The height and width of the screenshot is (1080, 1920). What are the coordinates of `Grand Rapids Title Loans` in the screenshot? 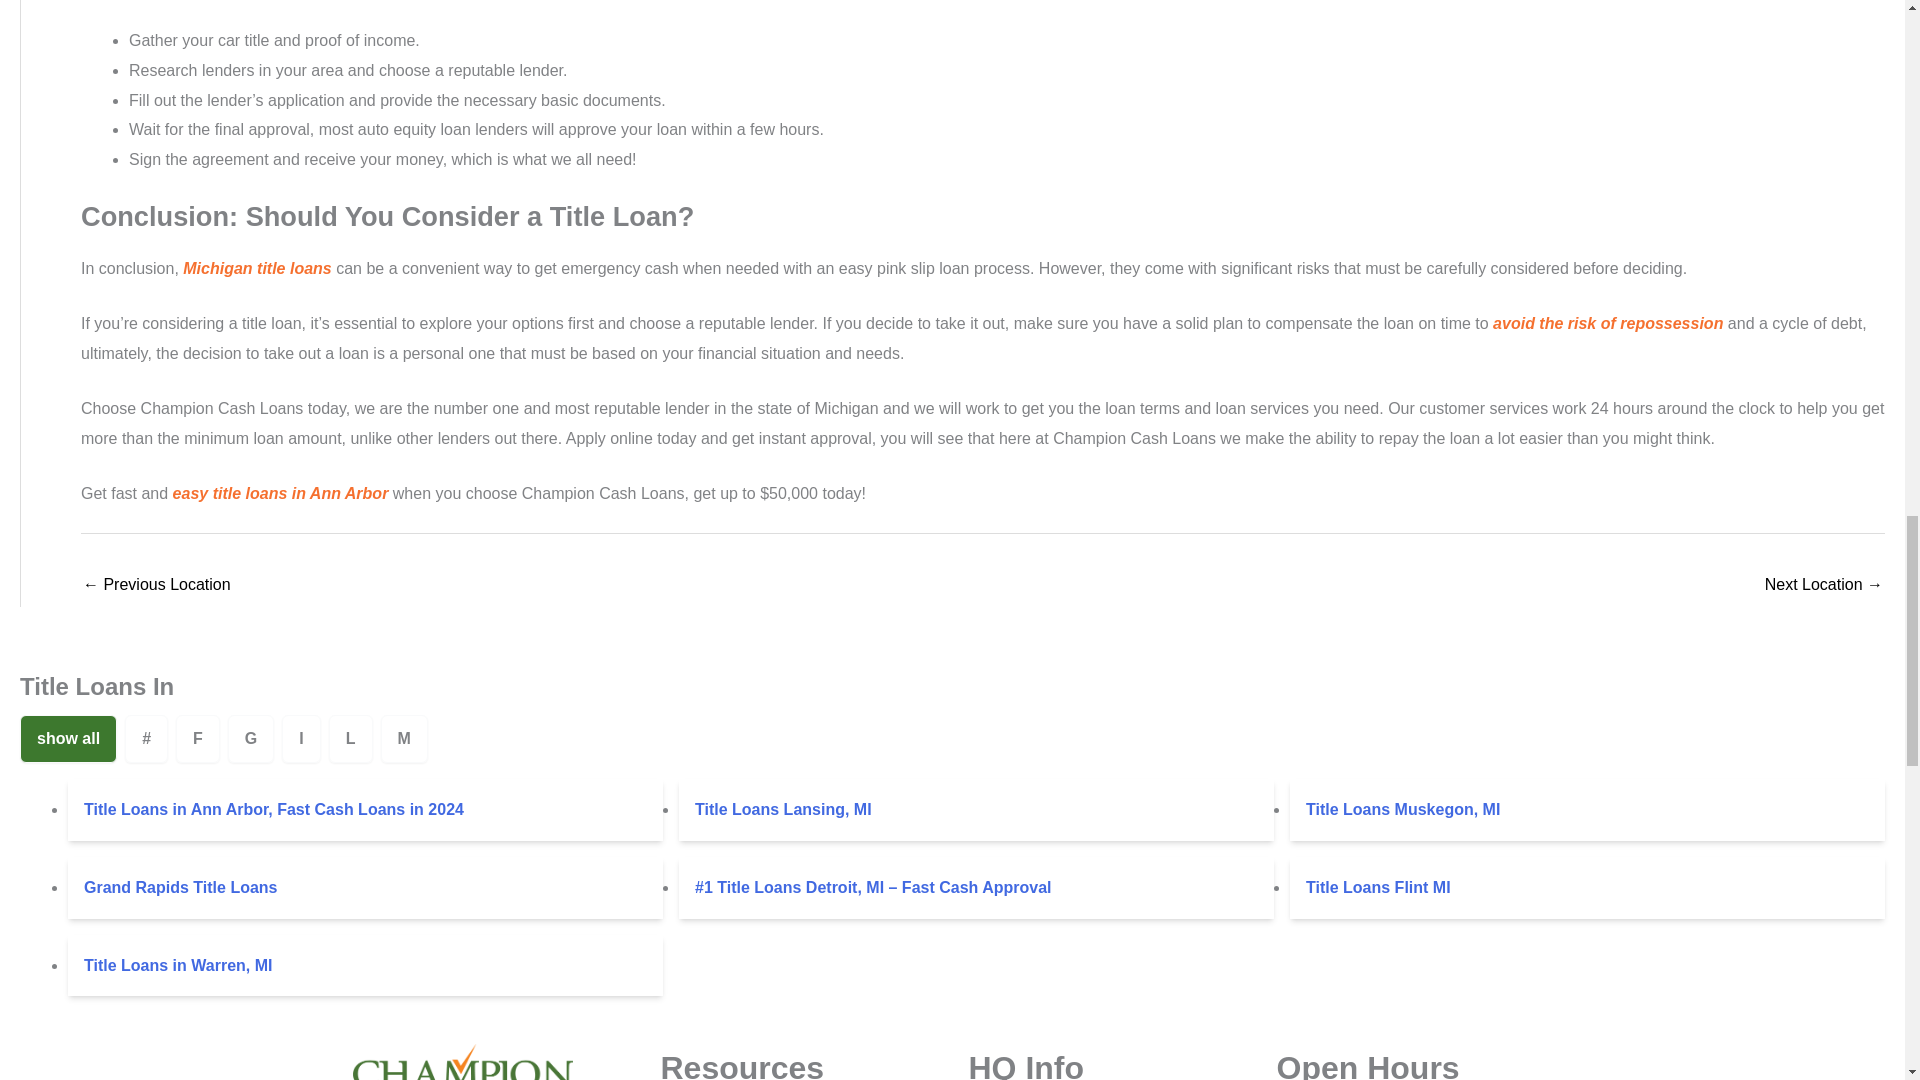 It's located at (364, 888).